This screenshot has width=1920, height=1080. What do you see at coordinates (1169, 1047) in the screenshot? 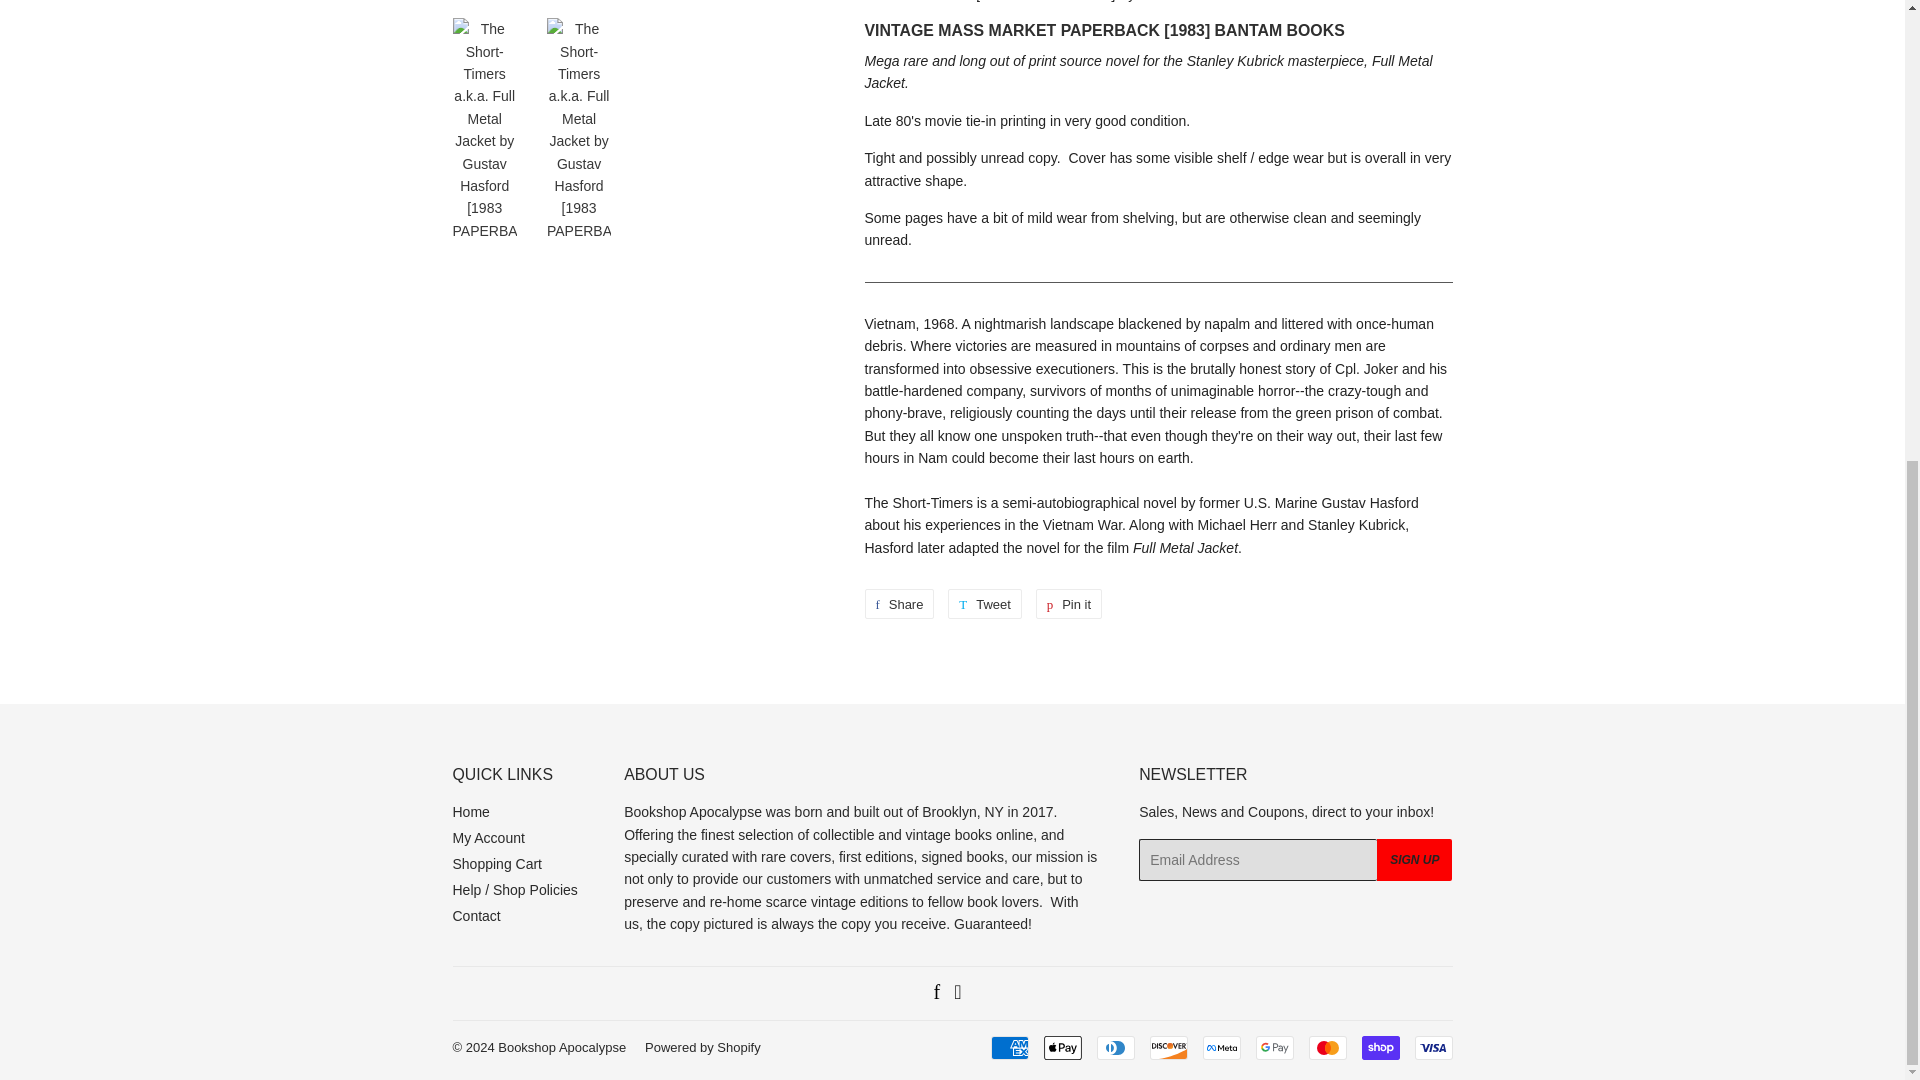
I see `Discover` at bounding box center [1169, 1047].